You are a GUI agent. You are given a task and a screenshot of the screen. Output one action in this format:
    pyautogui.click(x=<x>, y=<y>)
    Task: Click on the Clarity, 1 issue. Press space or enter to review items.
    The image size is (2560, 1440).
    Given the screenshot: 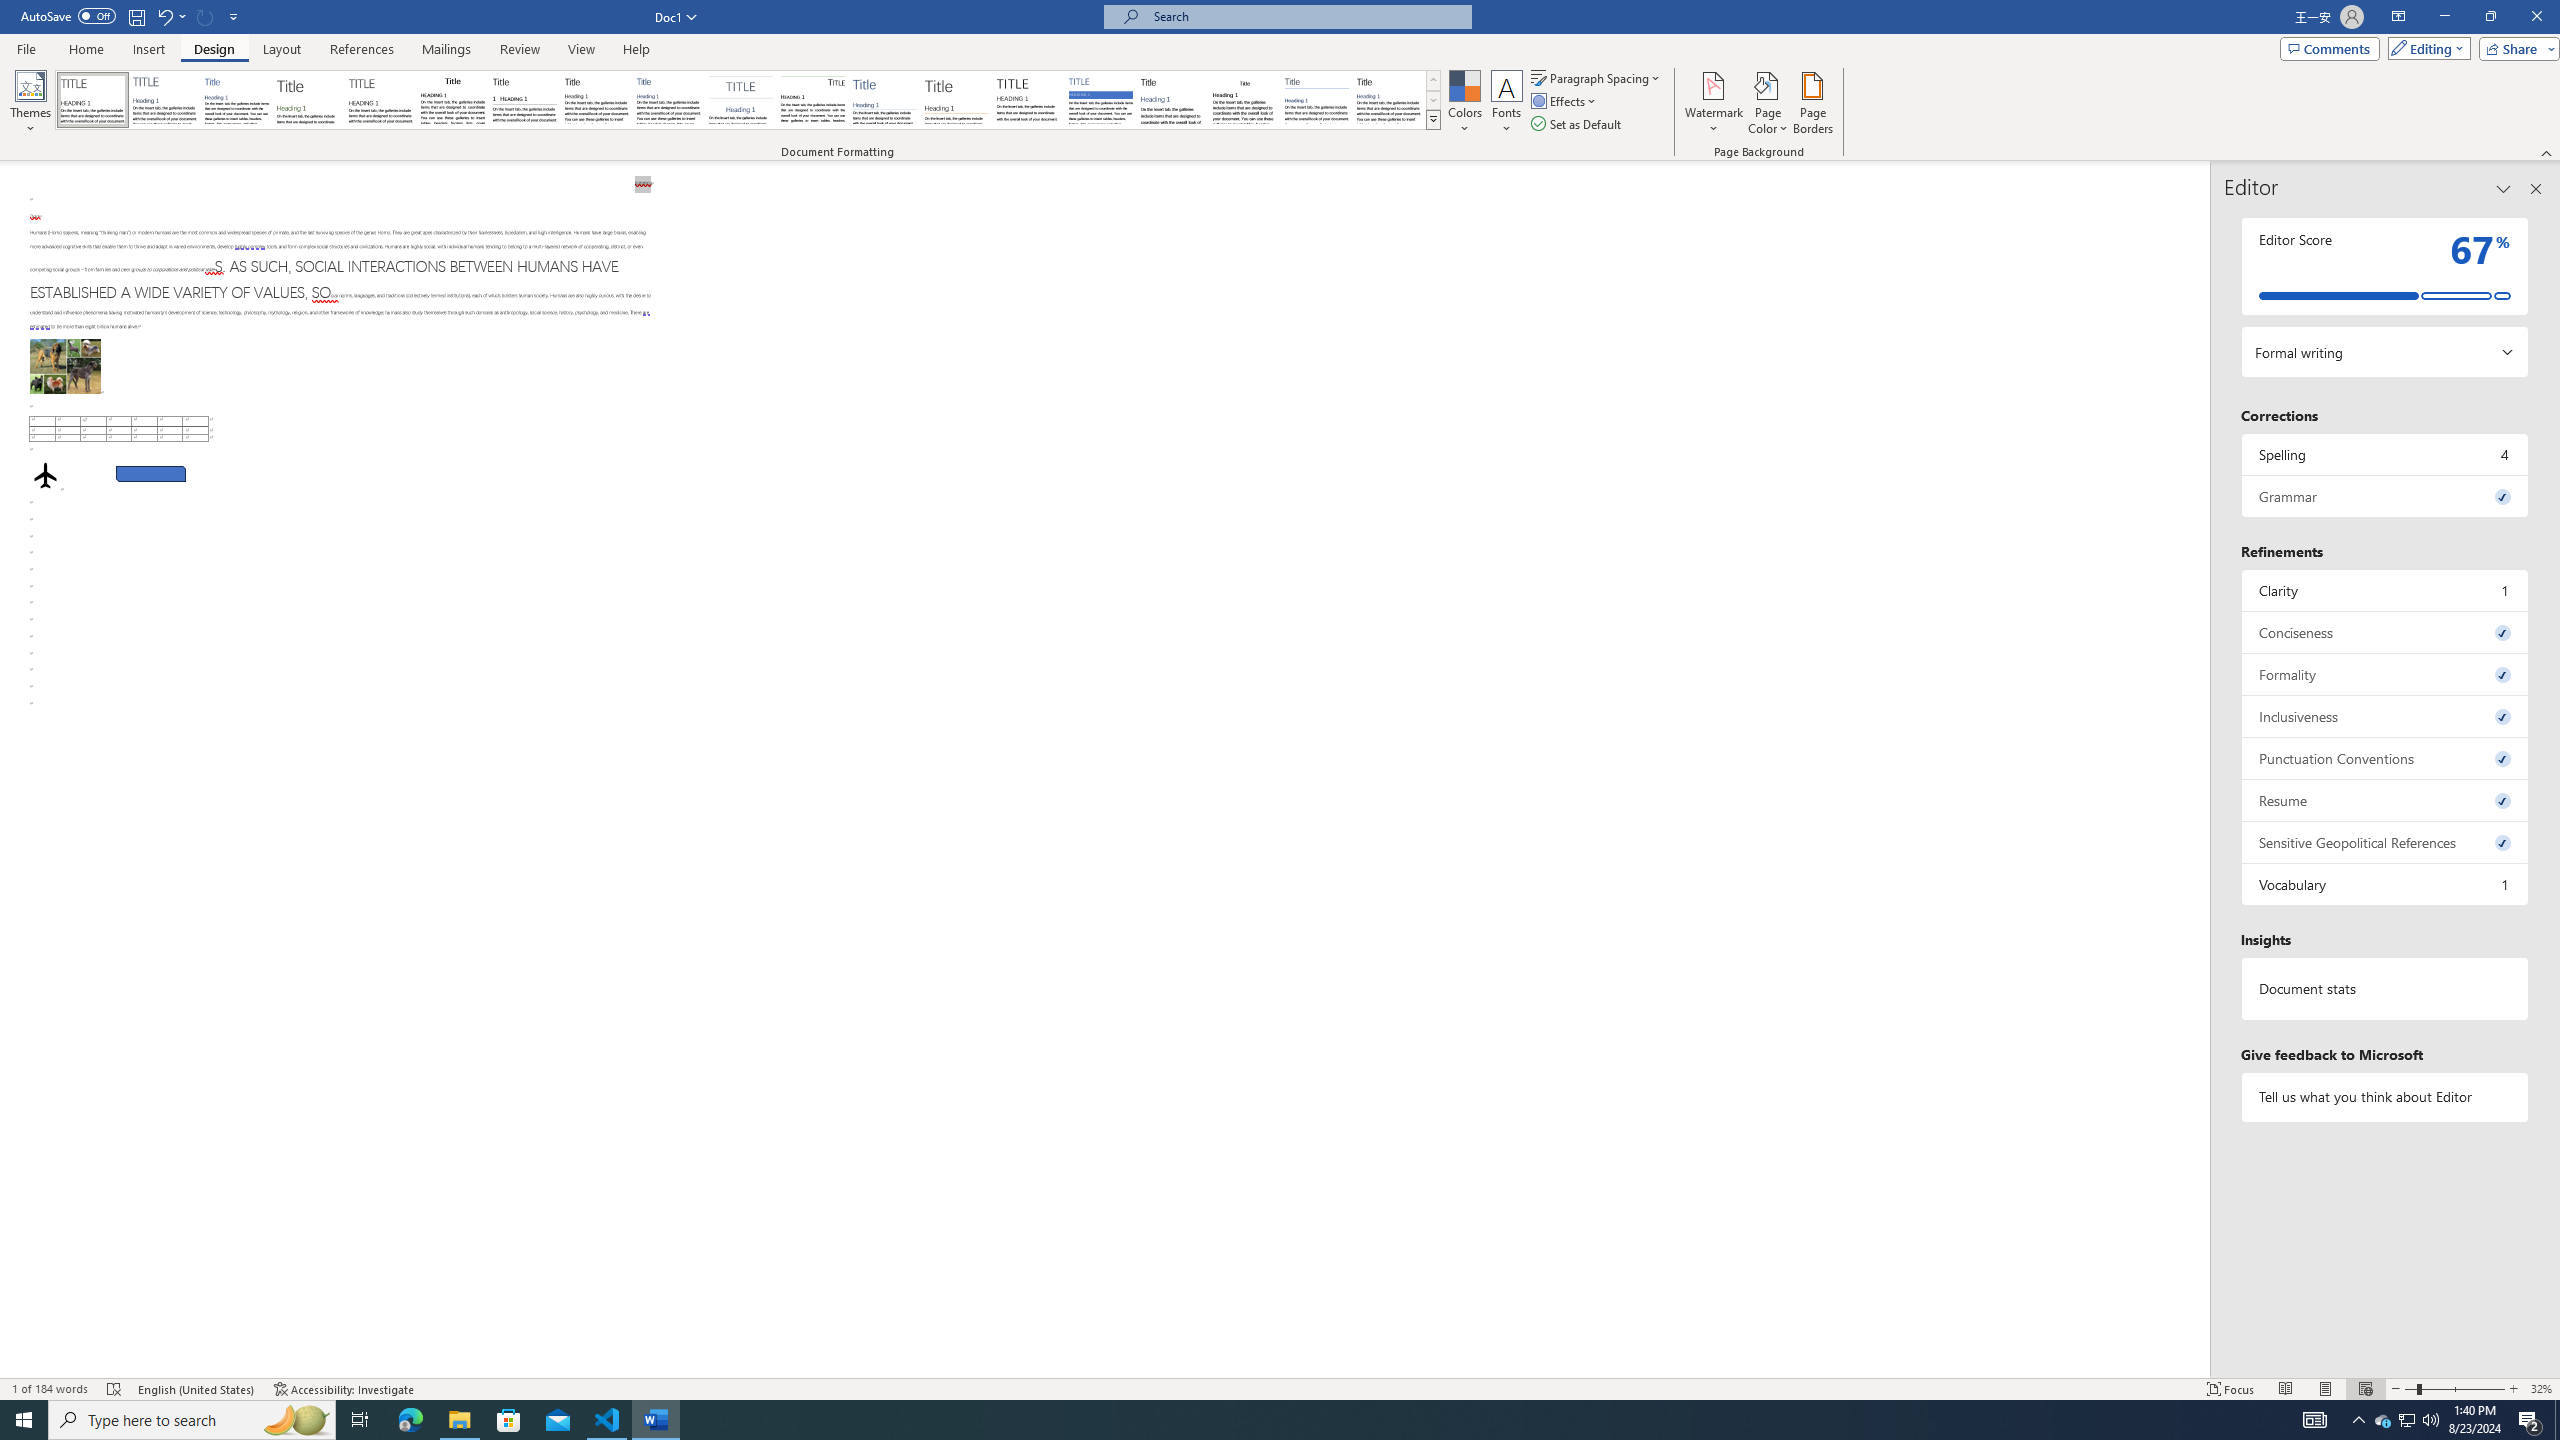 What is the action you would take?
    pyautogui.click(x=2386, y=590)
    